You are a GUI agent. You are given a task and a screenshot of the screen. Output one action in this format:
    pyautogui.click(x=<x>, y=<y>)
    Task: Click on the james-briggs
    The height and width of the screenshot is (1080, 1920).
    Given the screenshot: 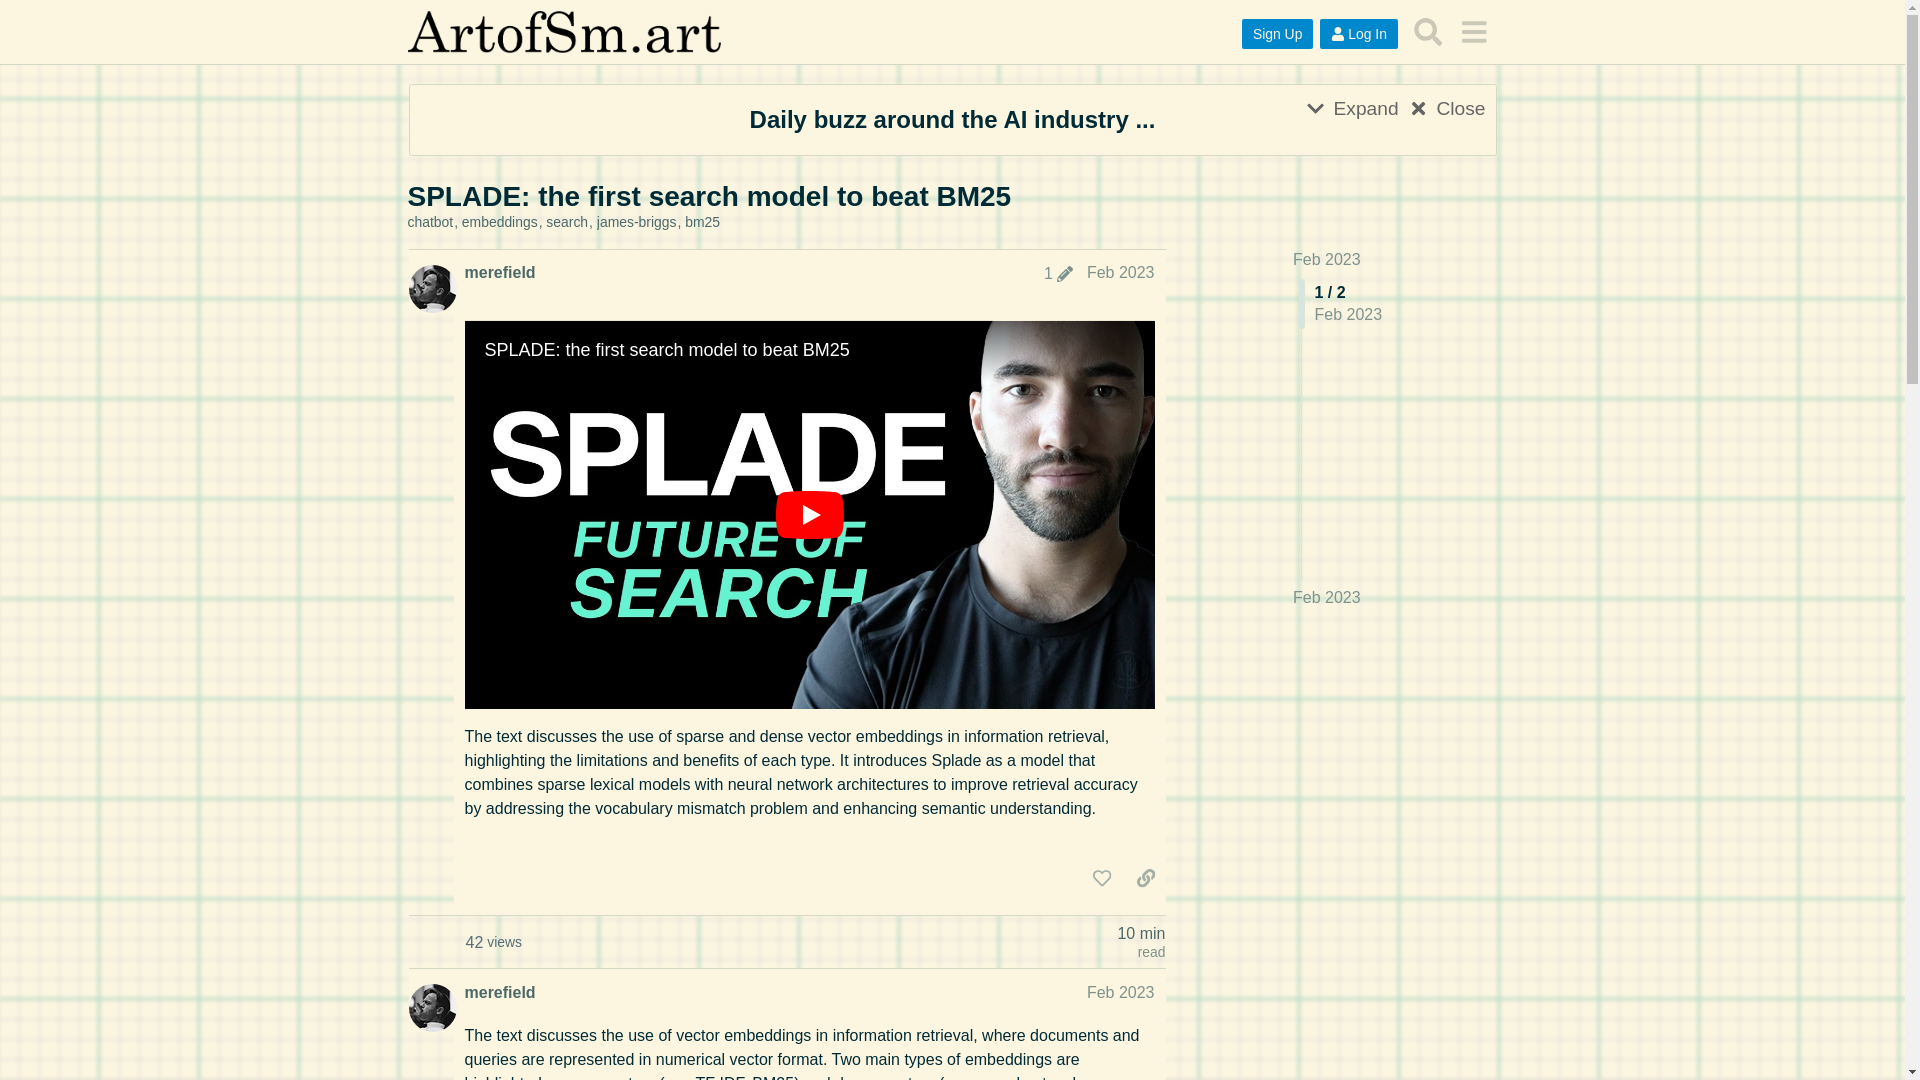 What is the action you would take?
    pyautogui.click(x=641, y=222)
    